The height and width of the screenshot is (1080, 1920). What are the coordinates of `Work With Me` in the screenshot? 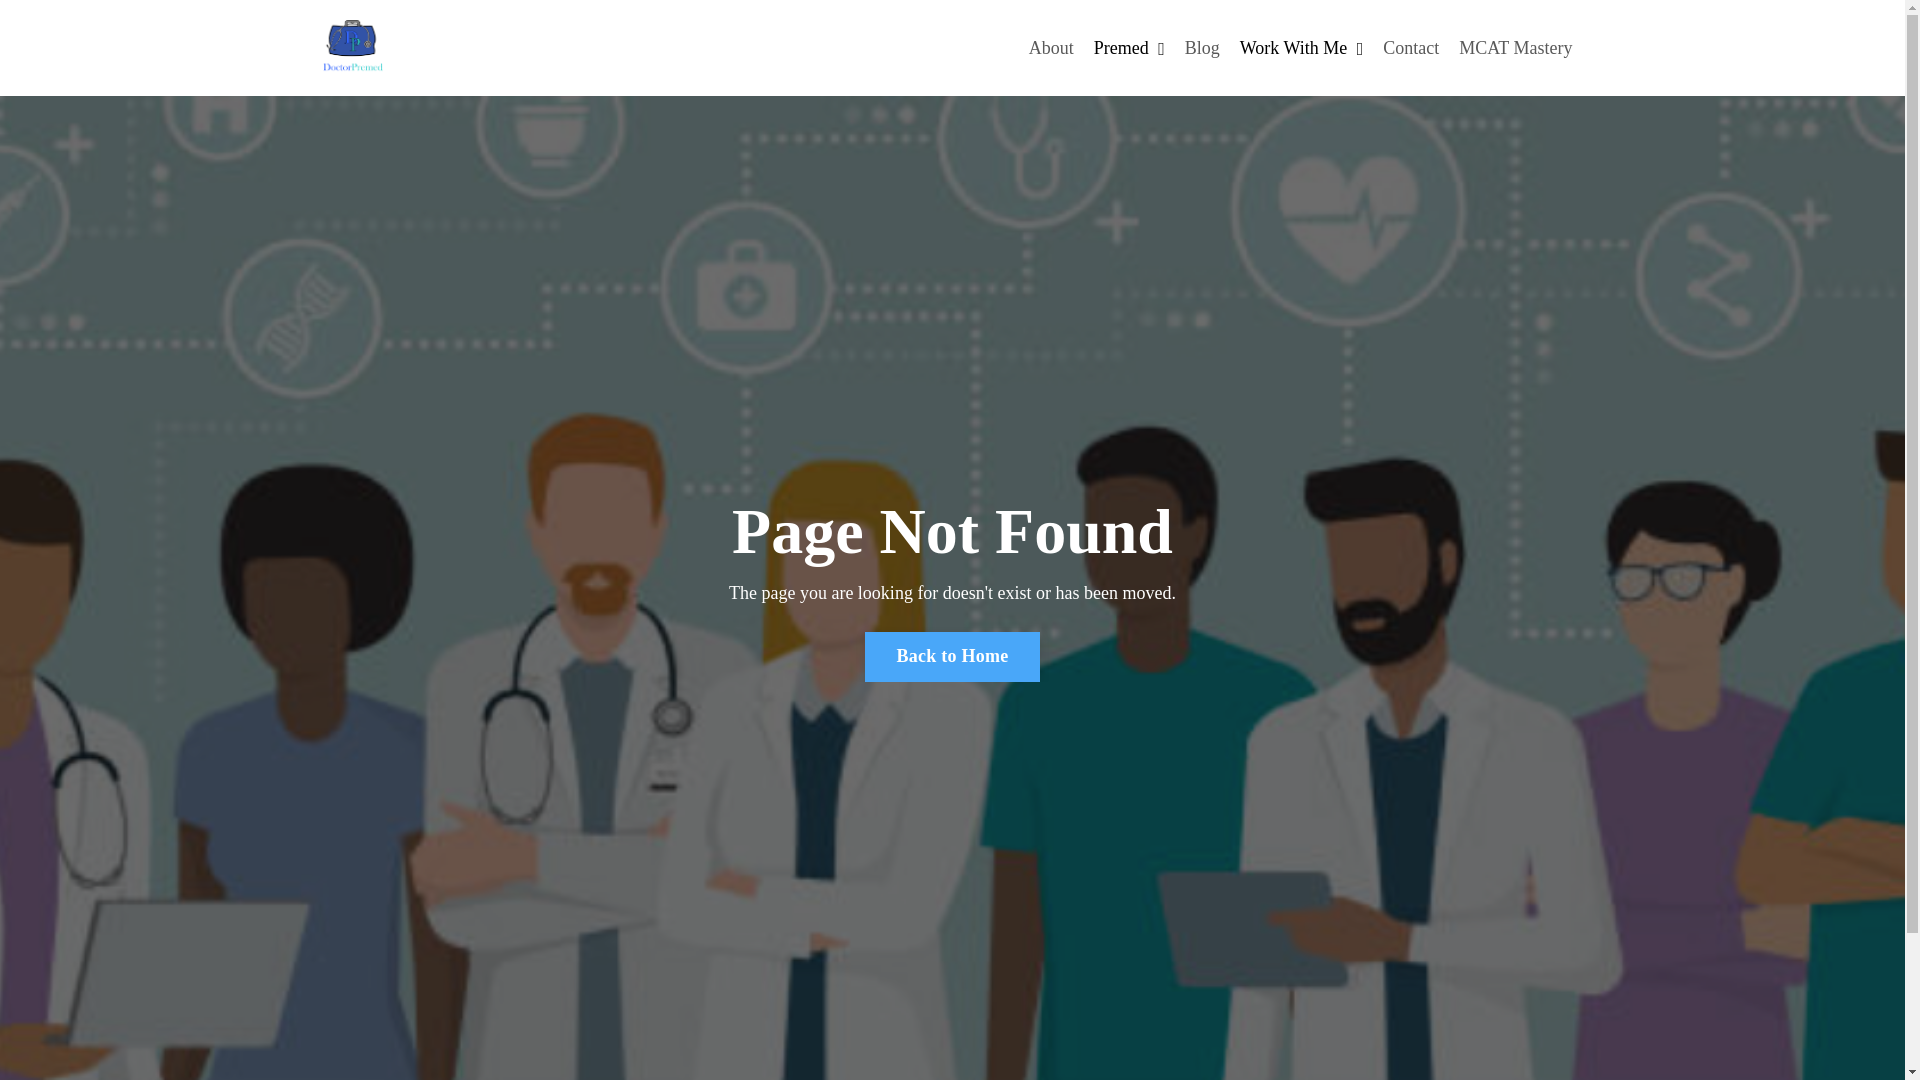 It's located at (1302, 48).